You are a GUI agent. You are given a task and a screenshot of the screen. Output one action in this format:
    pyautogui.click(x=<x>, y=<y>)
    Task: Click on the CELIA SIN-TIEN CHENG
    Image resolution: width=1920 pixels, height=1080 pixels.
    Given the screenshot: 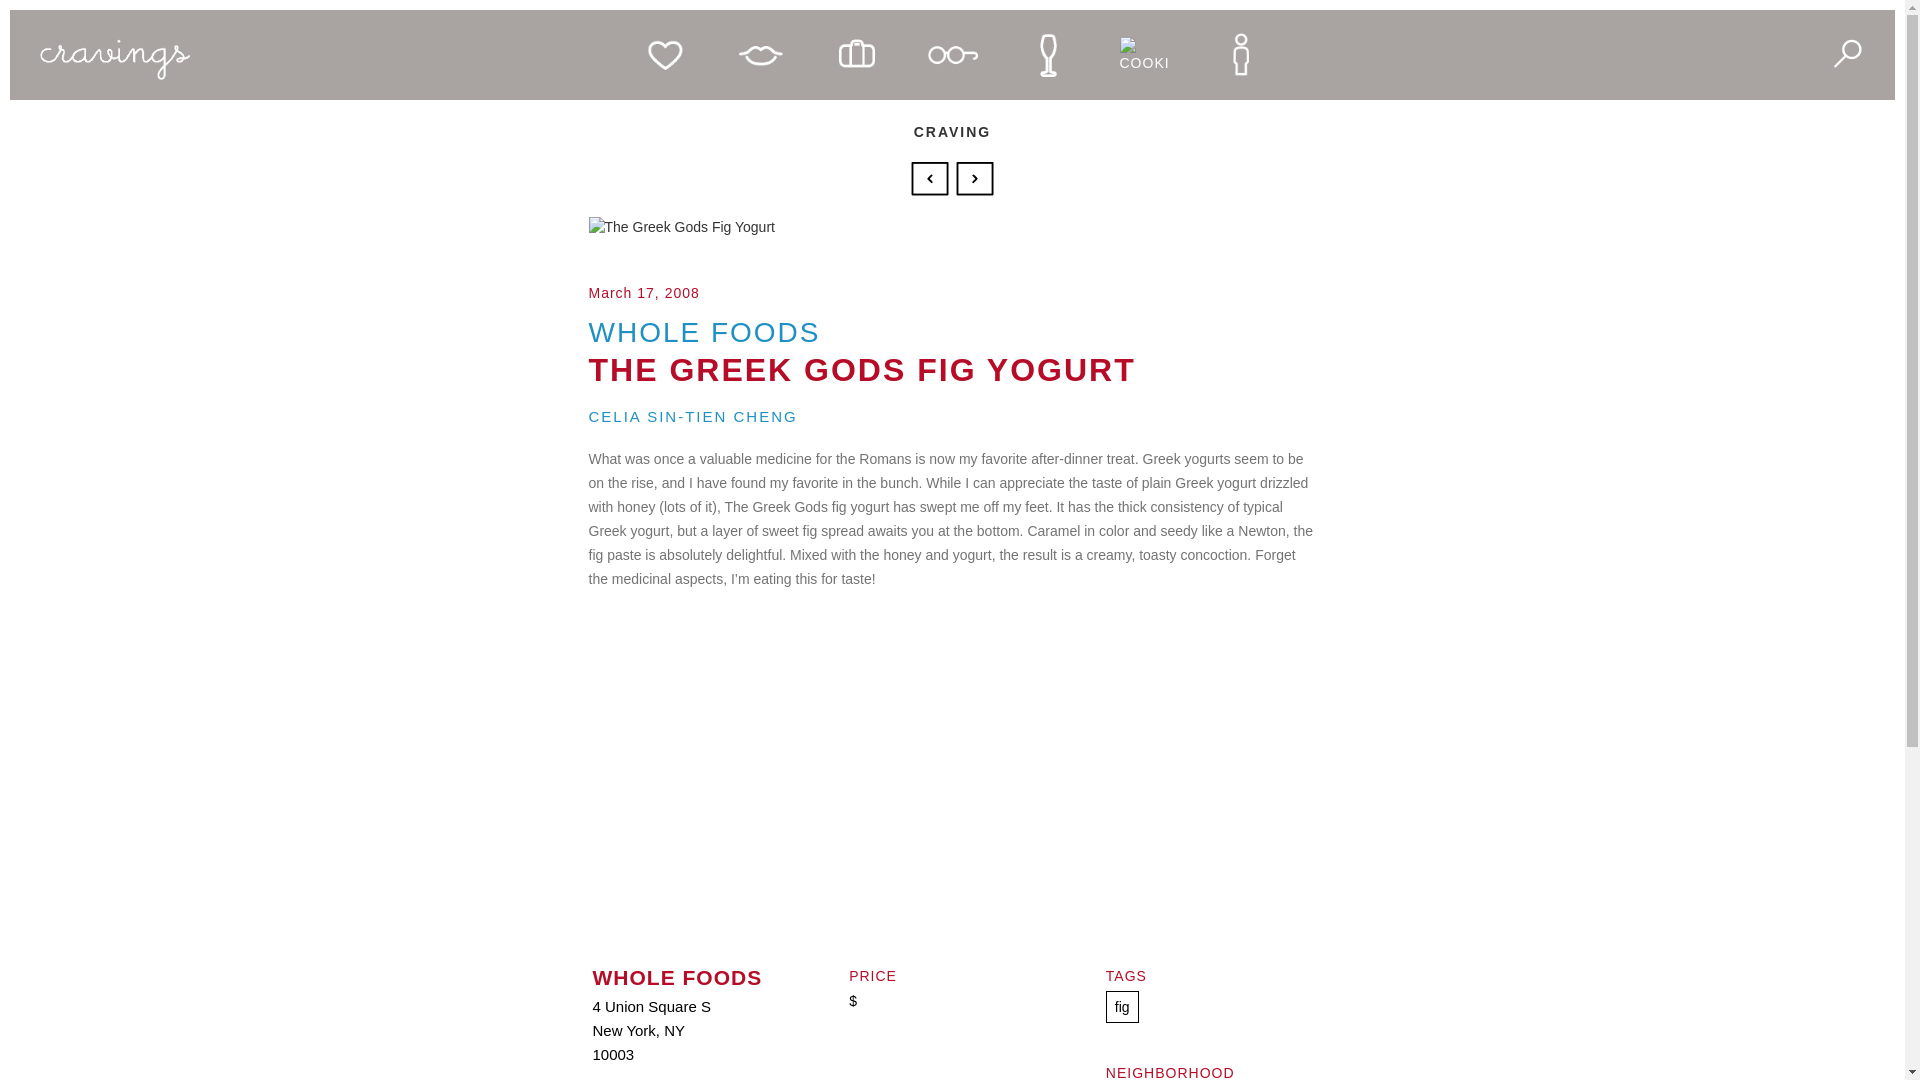 What is the action you would take?
    pyautogui.click(x=860, y=416)
    